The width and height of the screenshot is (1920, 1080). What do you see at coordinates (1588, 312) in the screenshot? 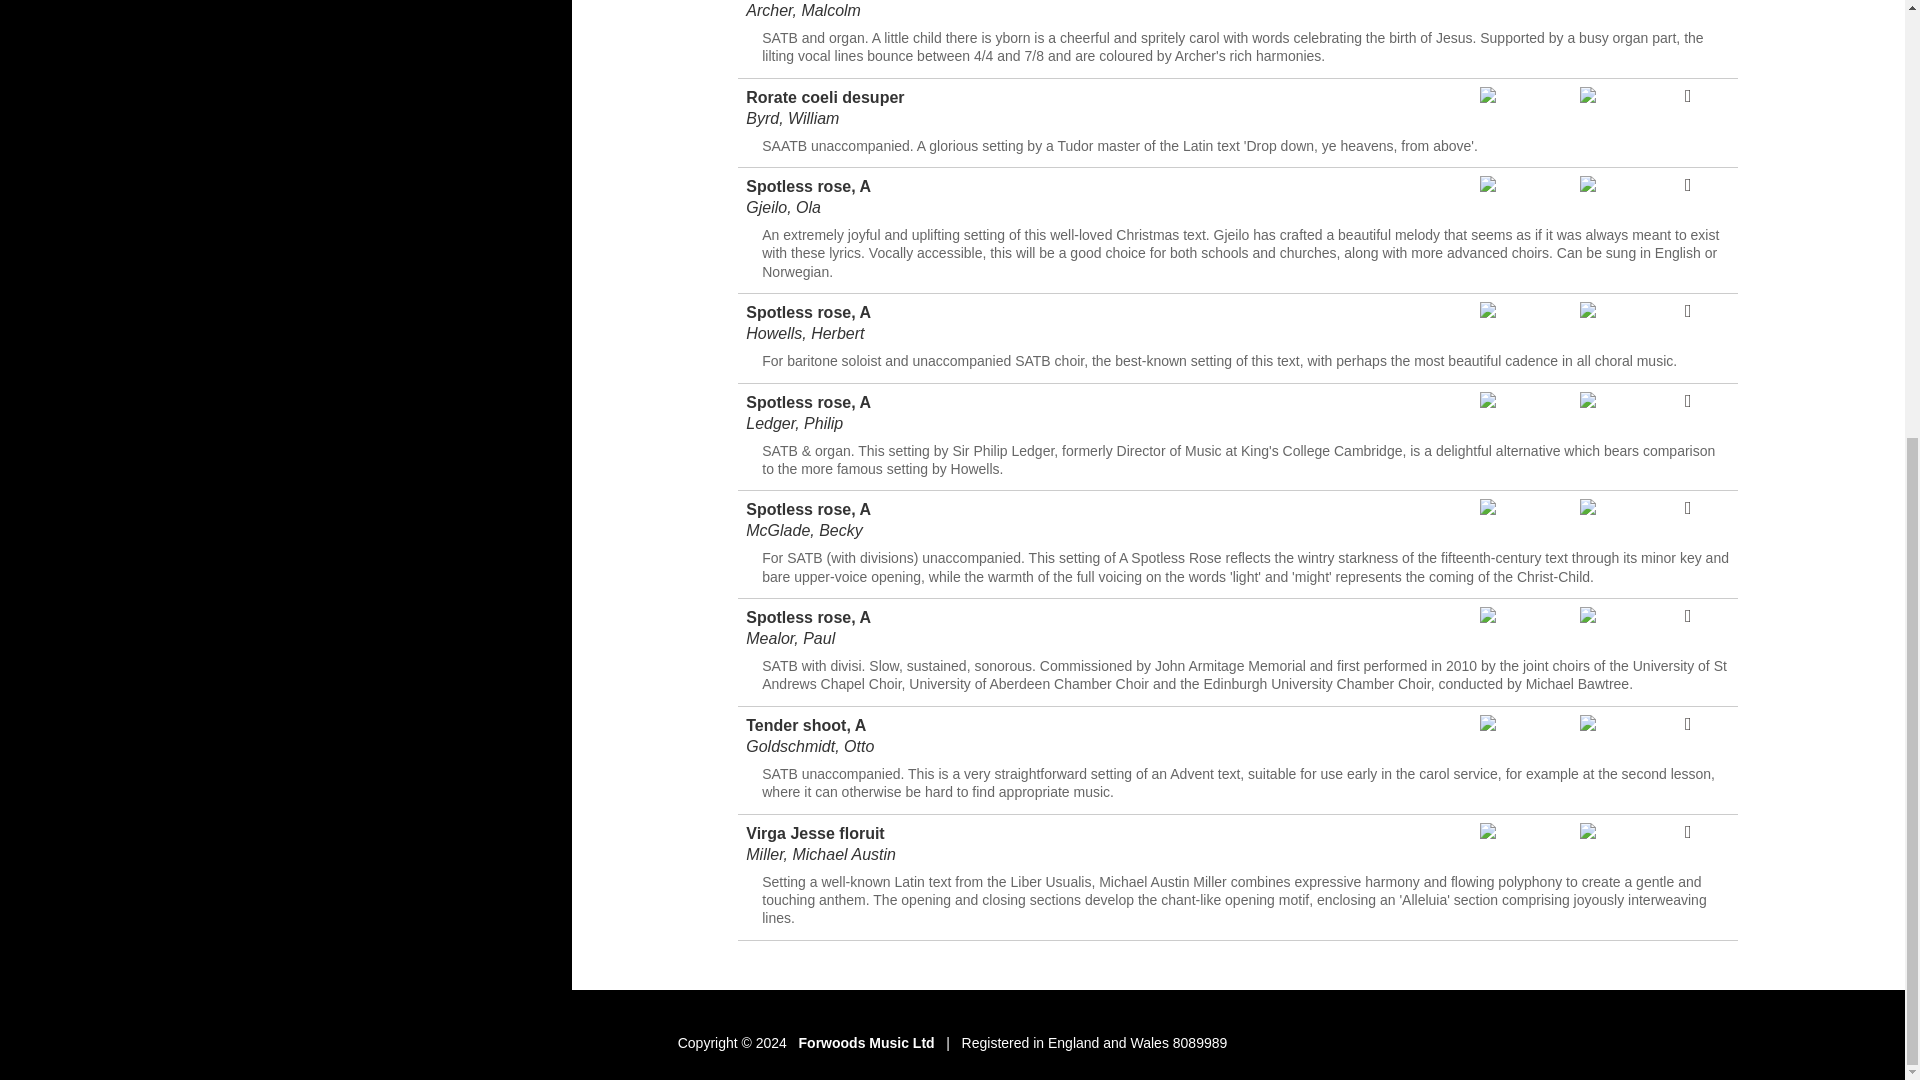
I see `Listen on Spotify` at bounding box center [1588, 312].